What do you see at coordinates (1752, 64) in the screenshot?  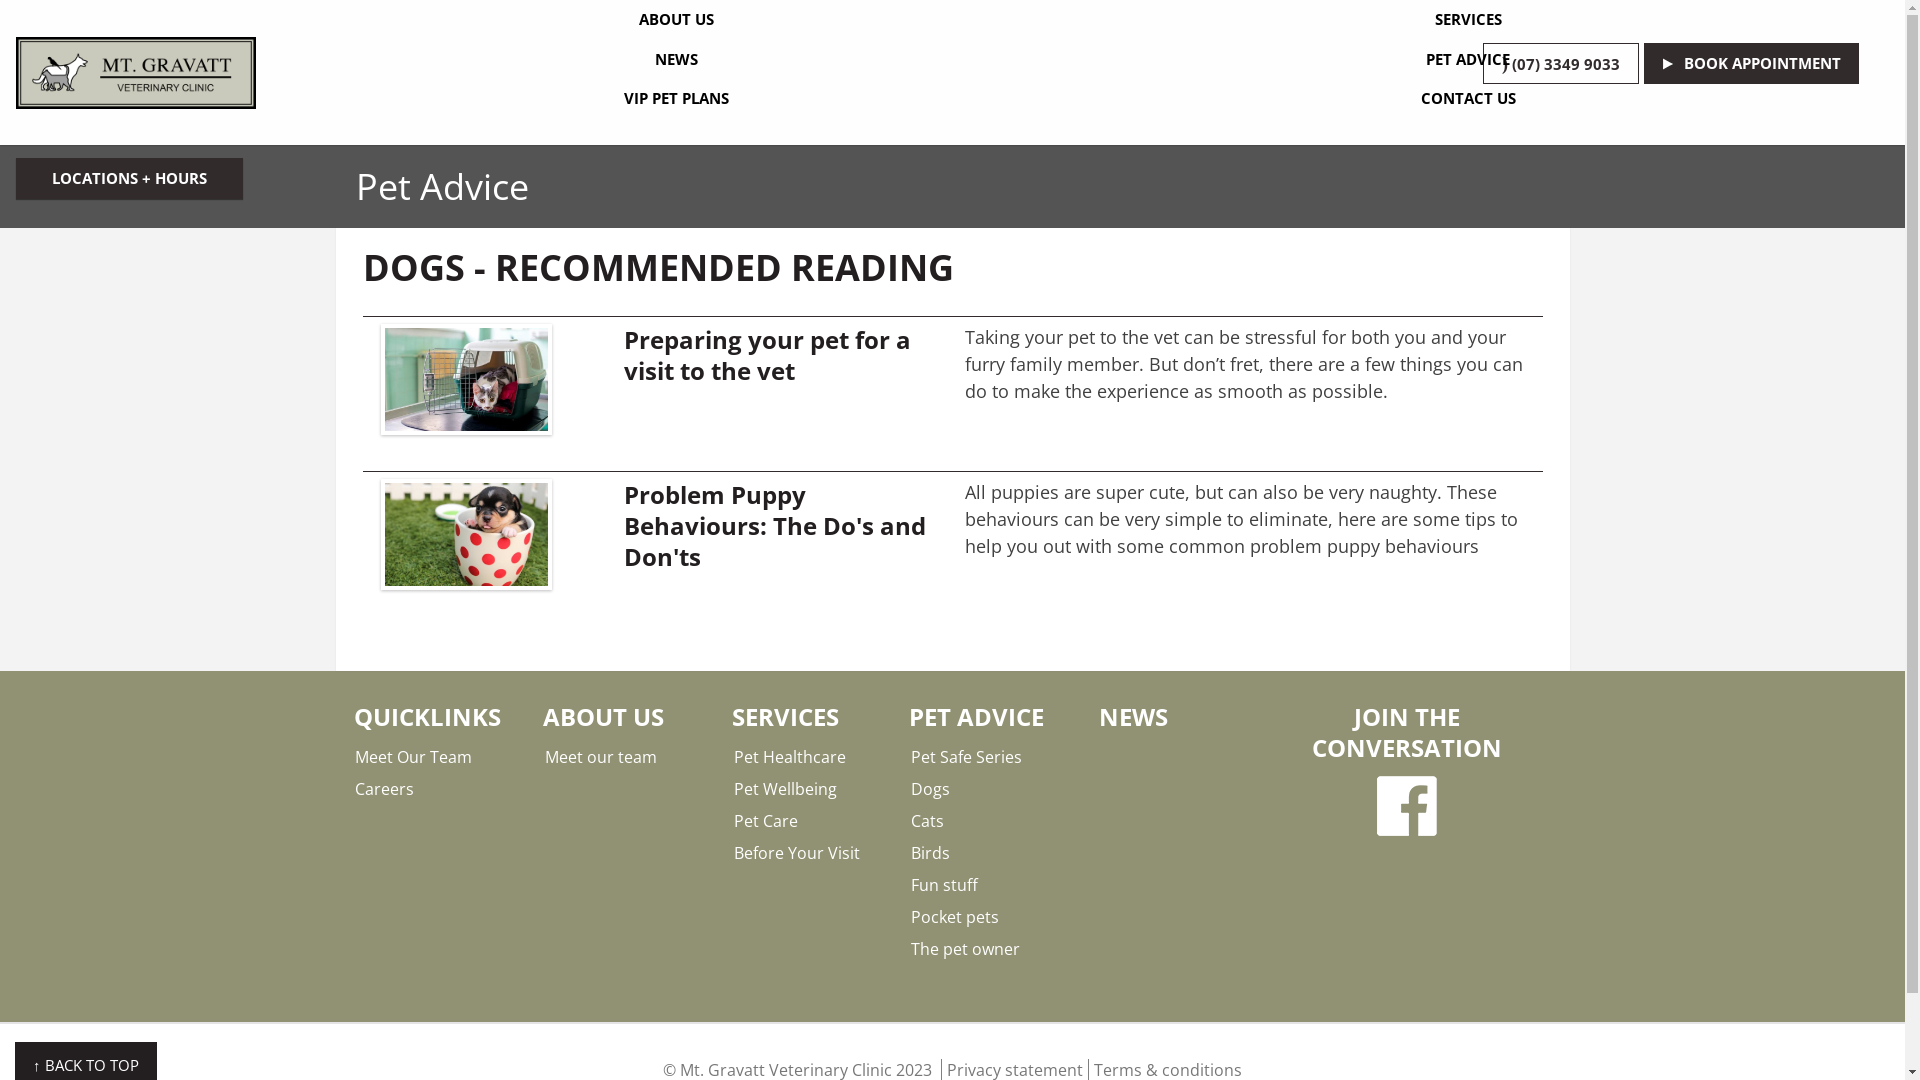 I see `BOOK APPOINTMENT` at bounding box center [1752, 64].